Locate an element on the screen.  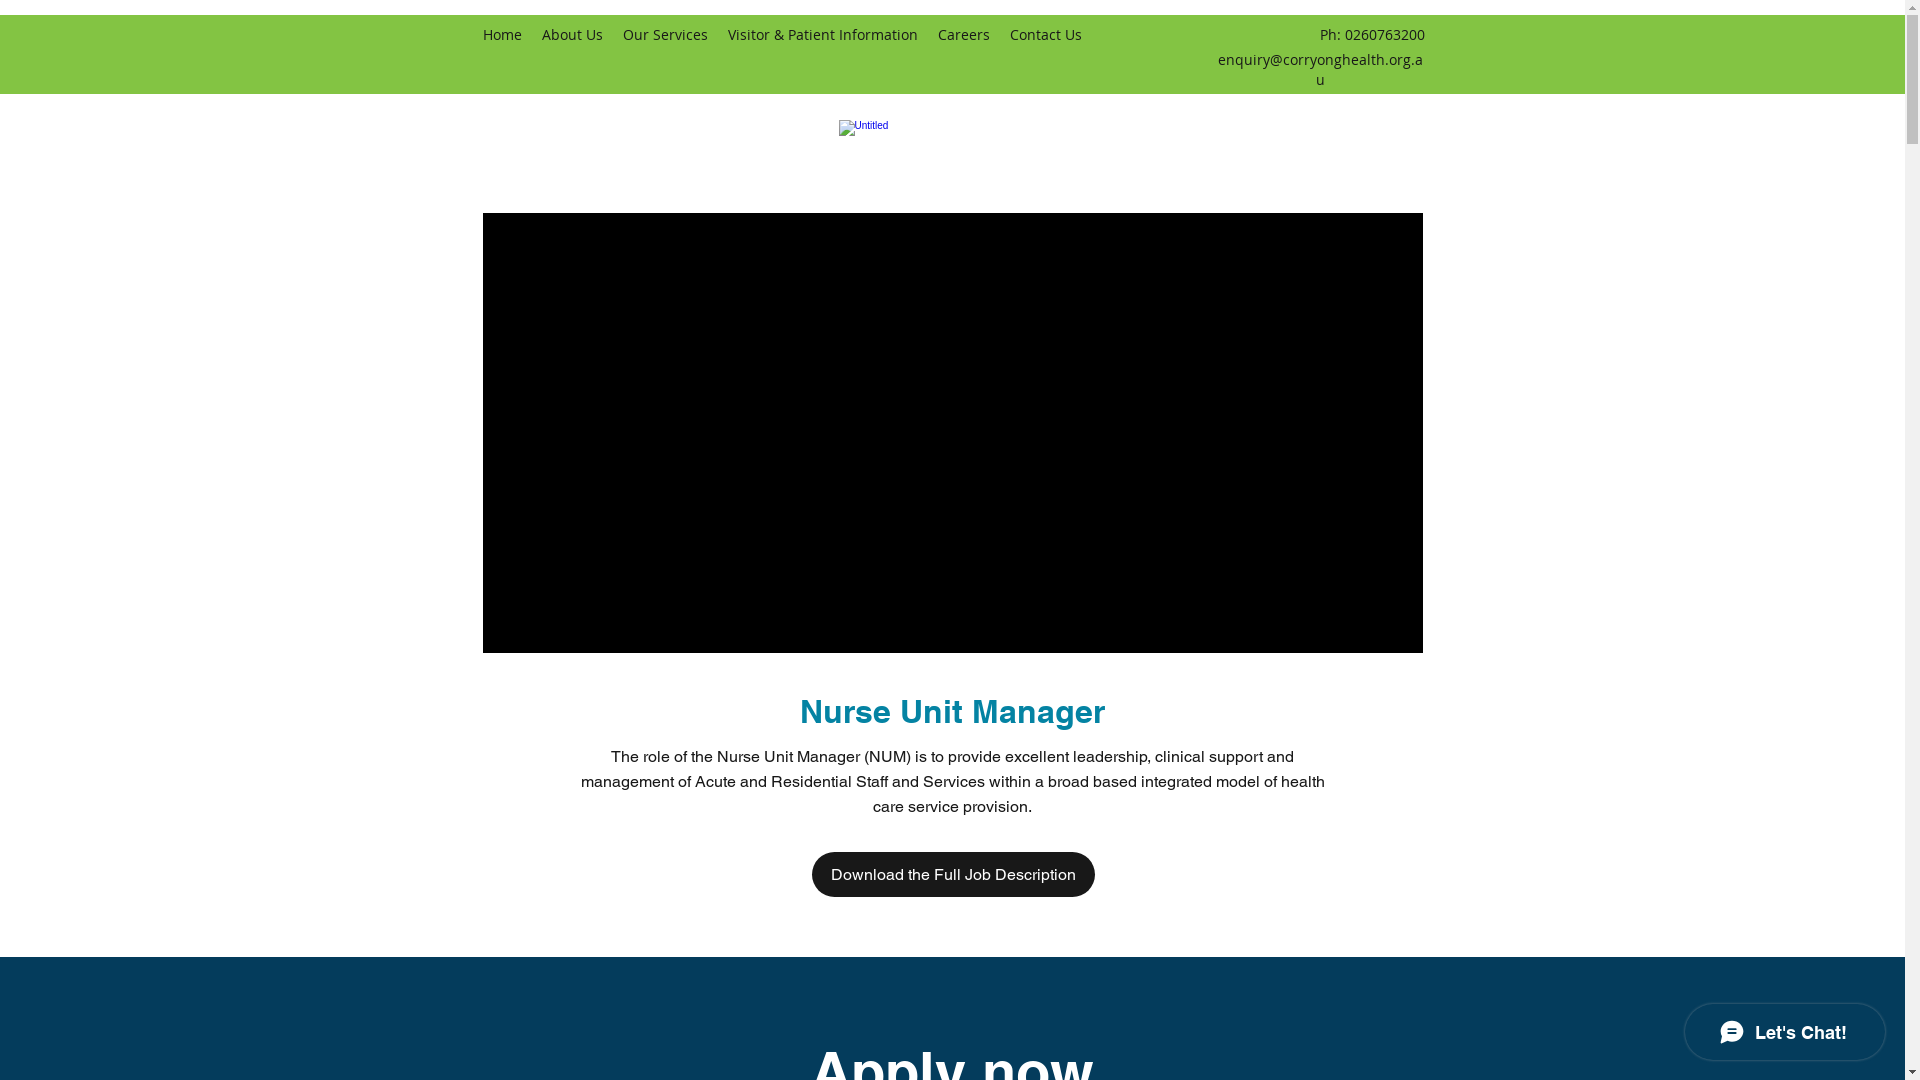
enquiry@corryonghealth.org.au is located at coordinates (1320, 70).